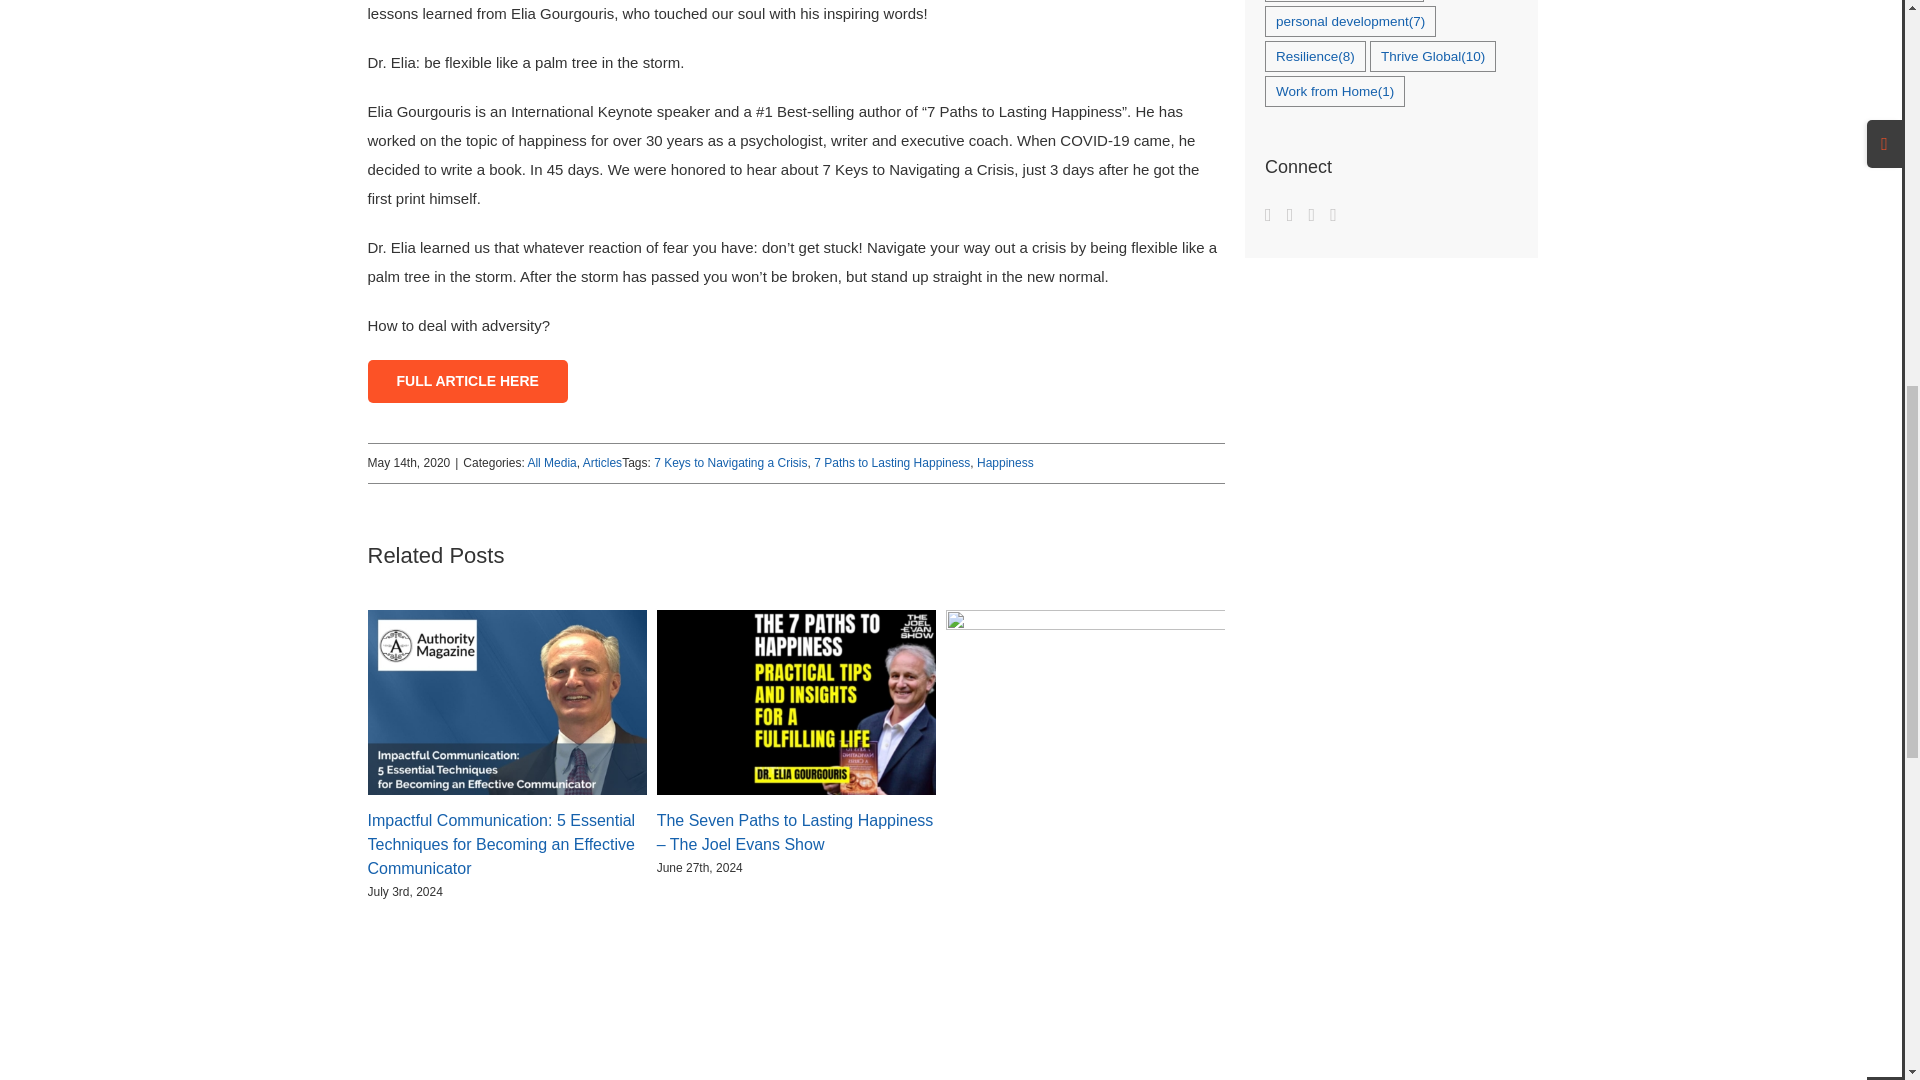  What do you see at coordinates (602, 462) in the screenshot?
I see `Articles` at bounding box center [602, 462].